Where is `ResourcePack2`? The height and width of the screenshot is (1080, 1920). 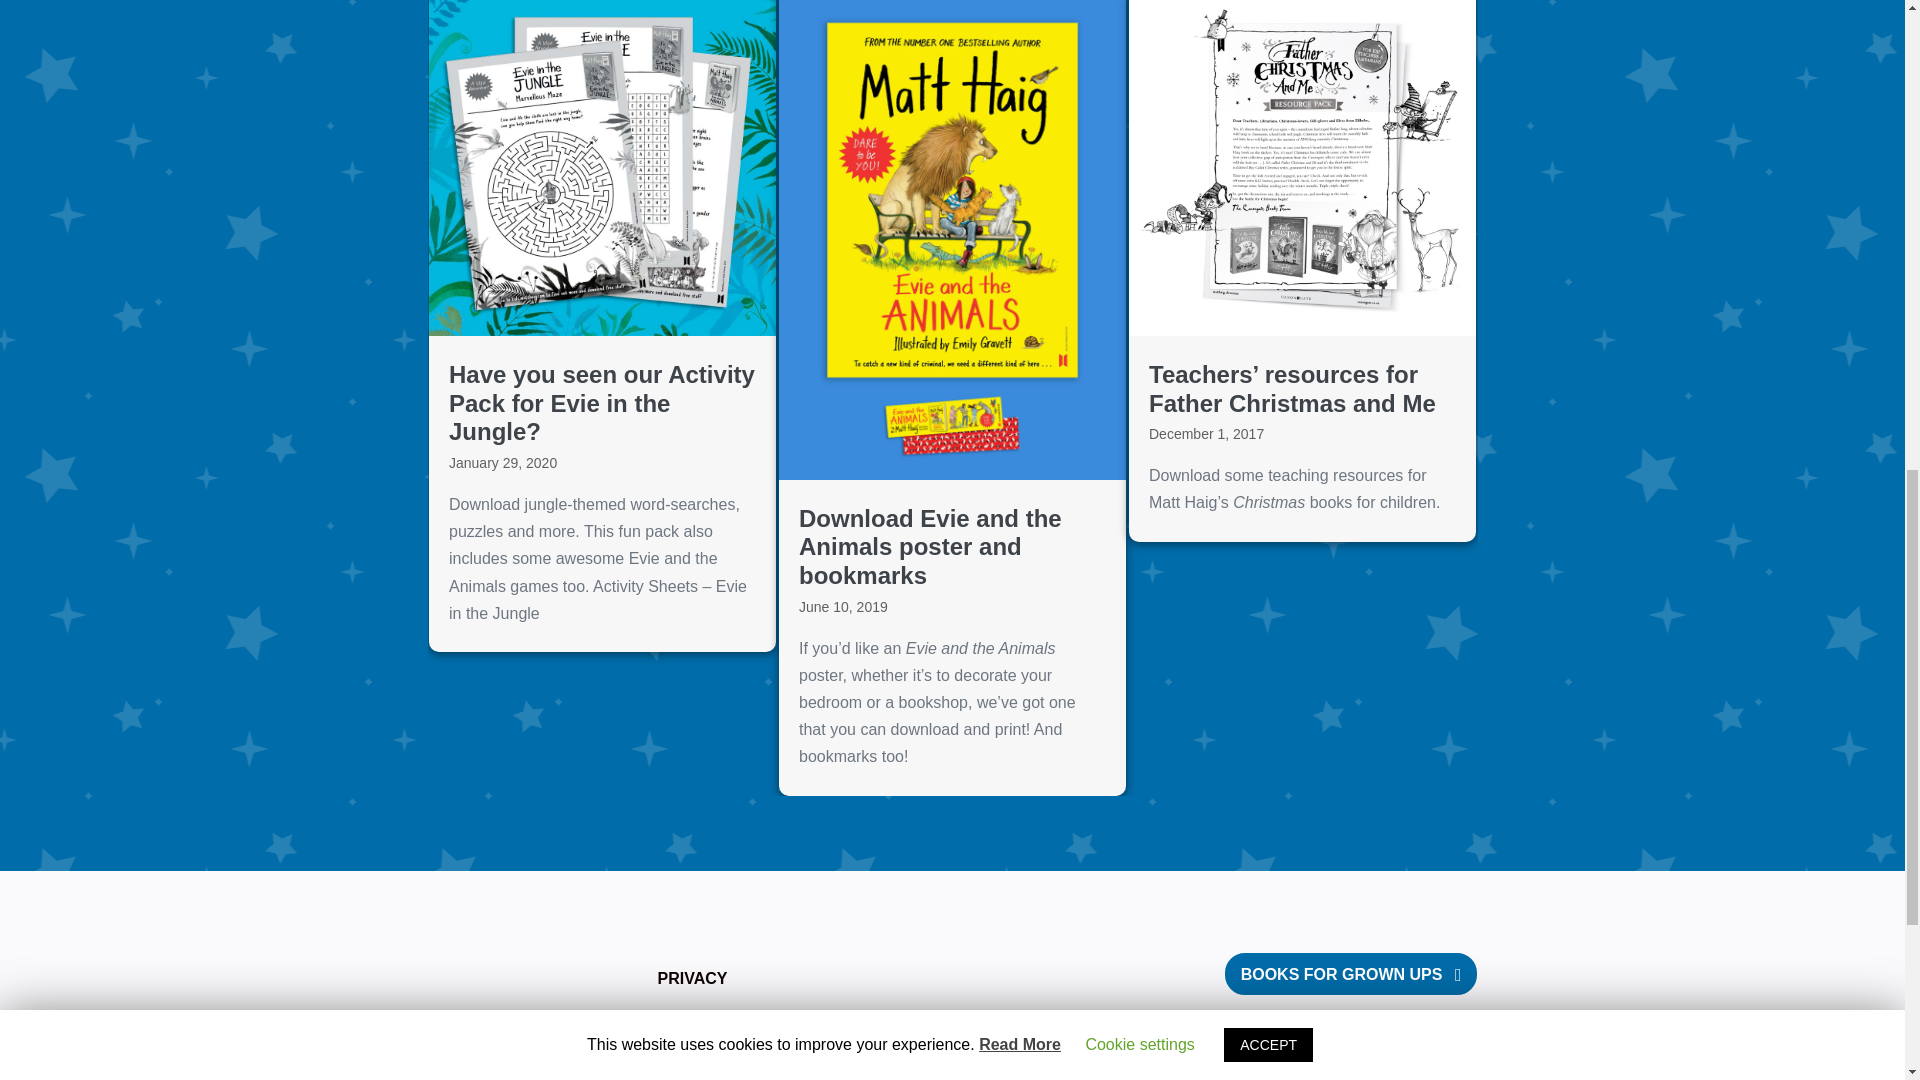 ResourcePack2 is located at coordinates (1302, 168).